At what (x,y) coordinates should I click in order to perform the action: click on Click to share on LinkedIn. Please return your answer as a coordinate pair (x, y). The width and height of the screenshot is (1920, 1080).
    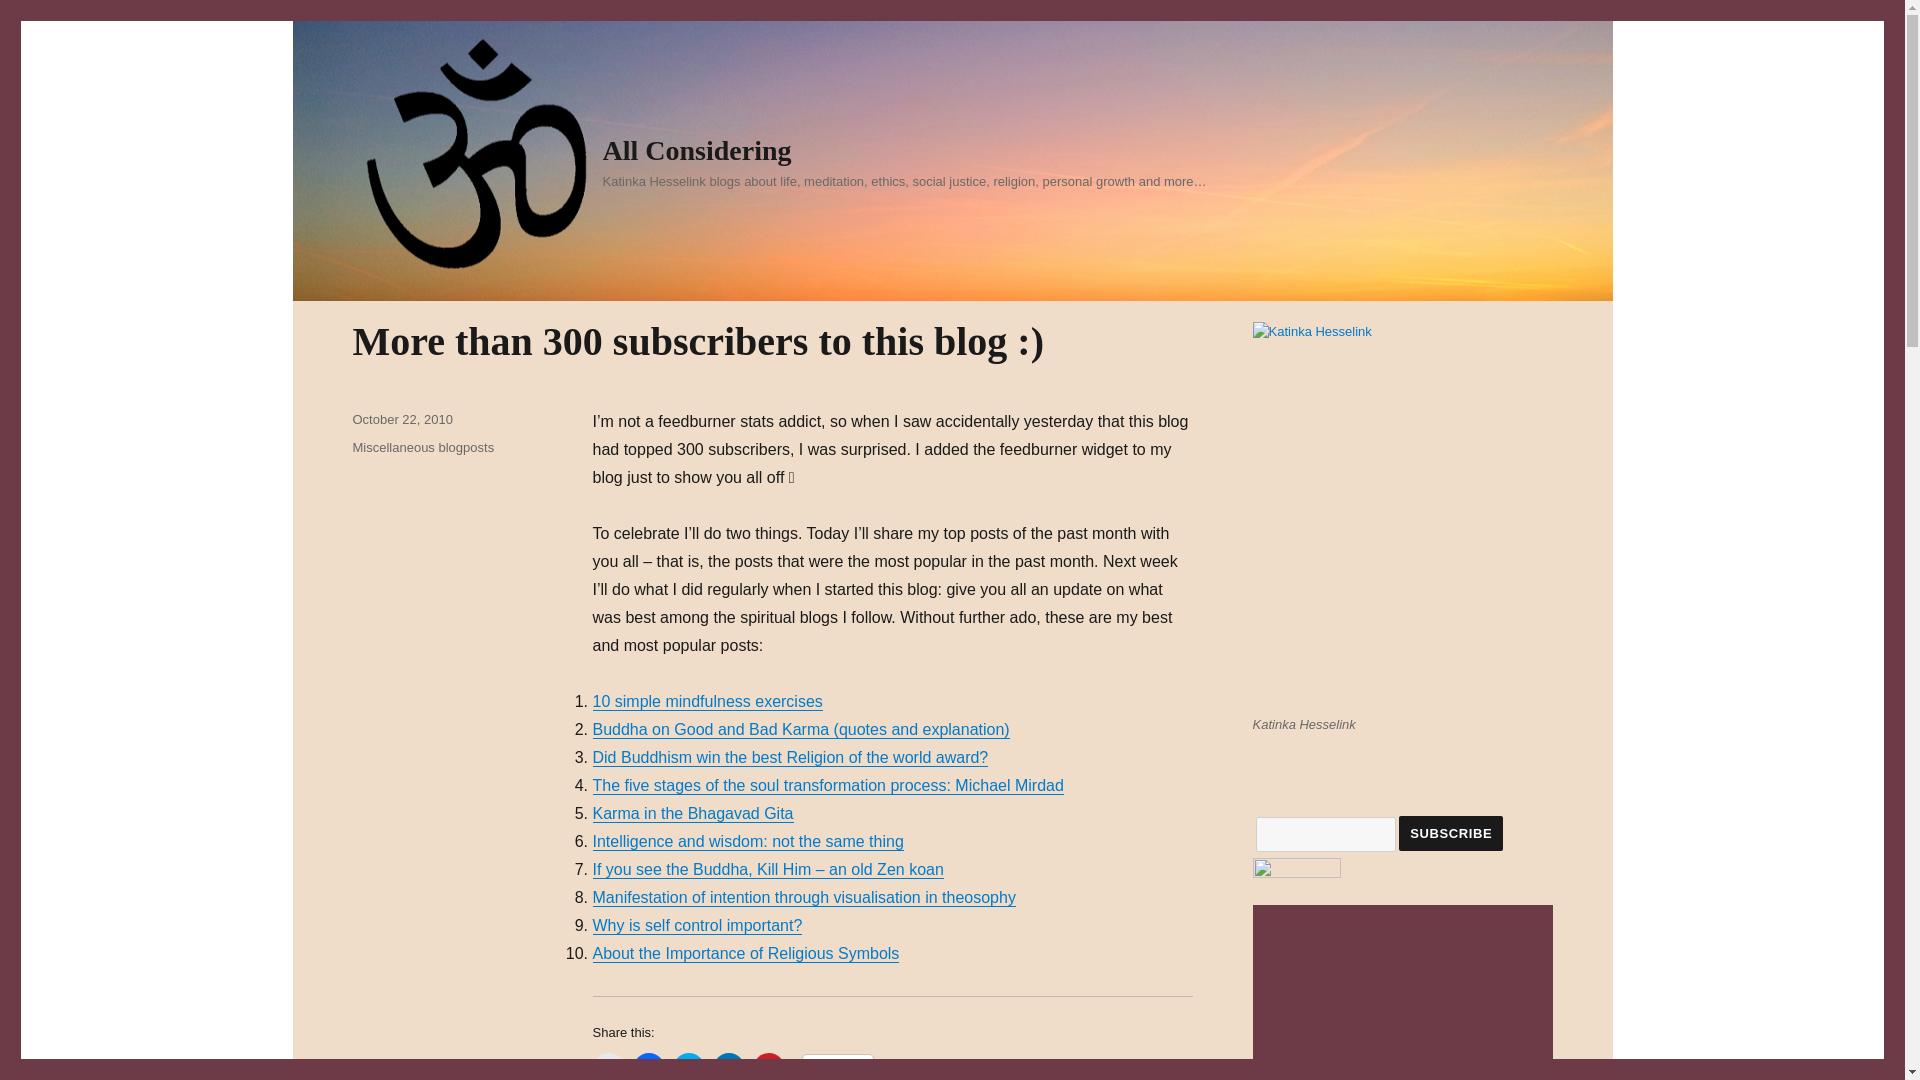
    Looking at the image, I should click on (728, 1066).